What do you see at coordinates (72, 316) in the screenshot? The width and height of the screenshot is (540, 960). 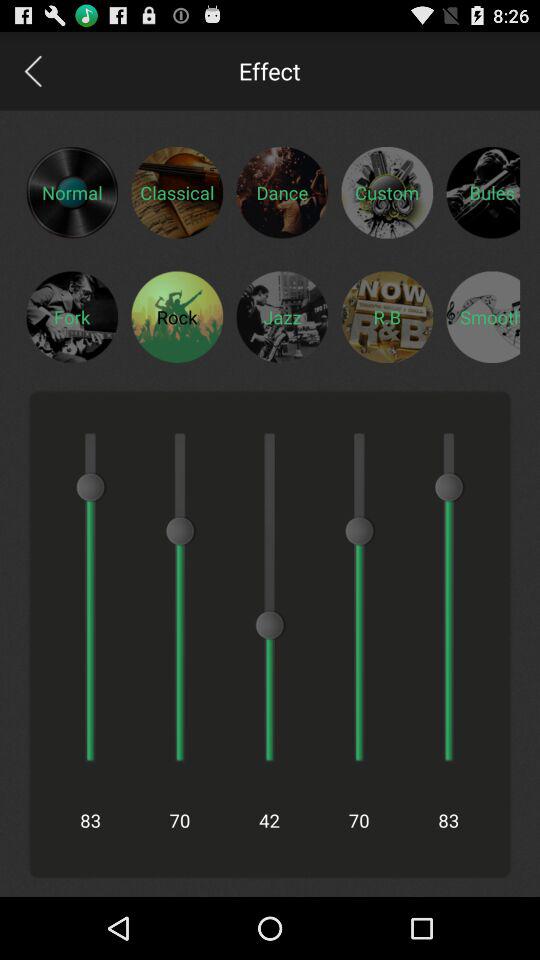 I see `open folk music selection` at bounding box center [72, 316].